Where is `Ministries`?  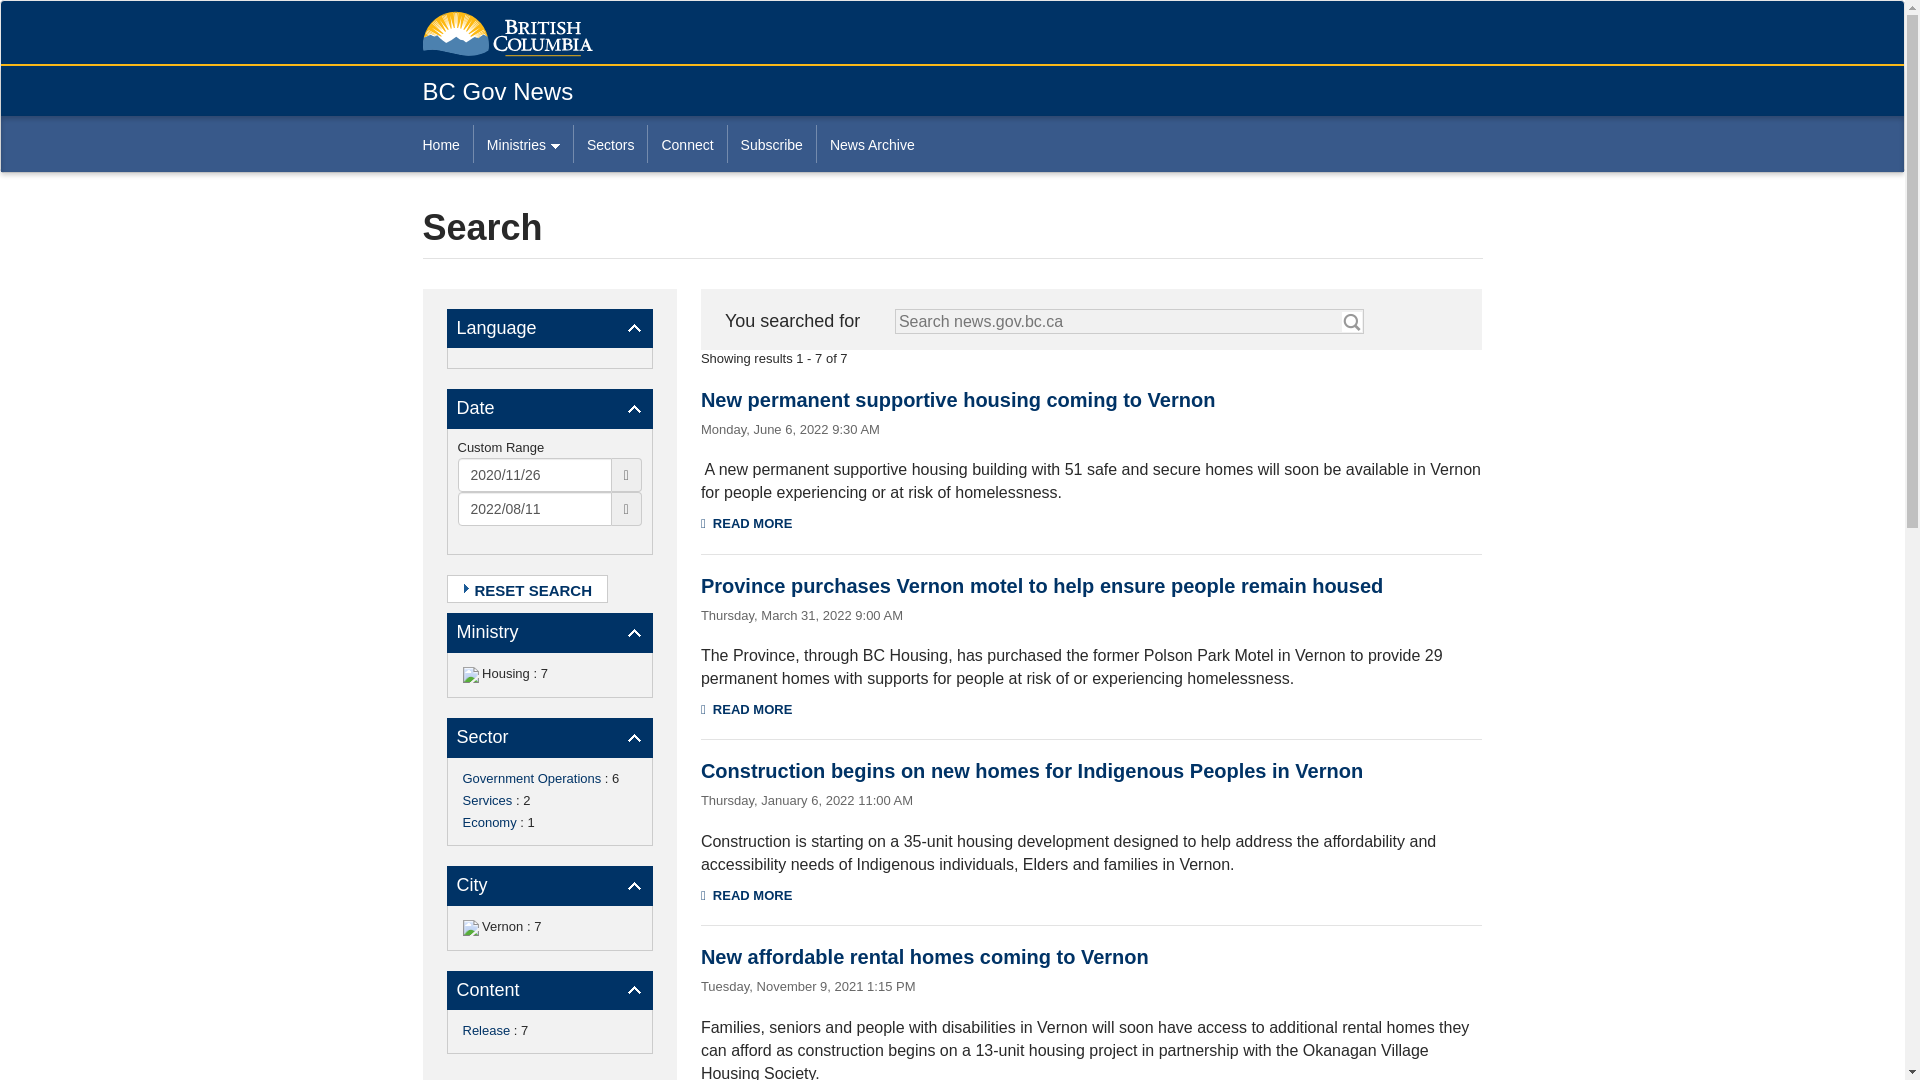 Ministries is located at coordinates (522, 144).